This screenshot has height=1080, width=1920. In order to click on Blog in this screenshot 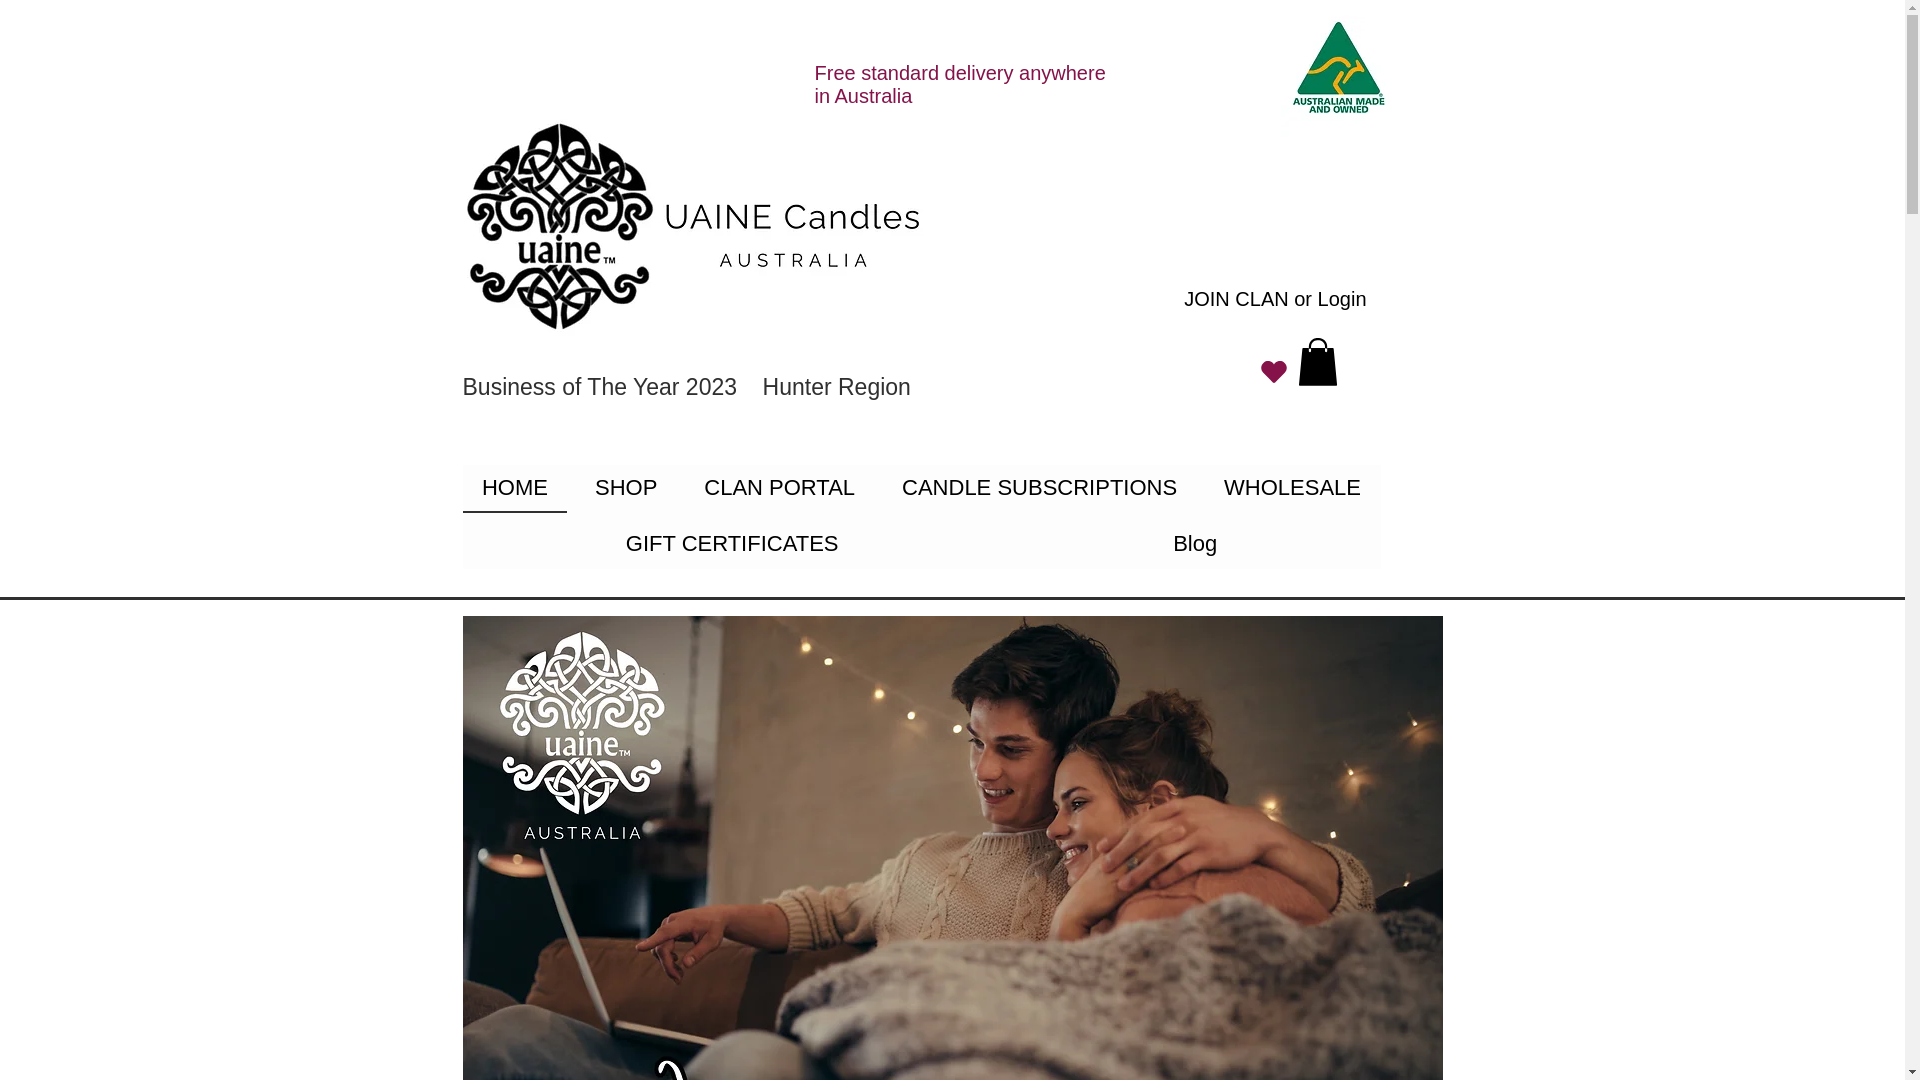, I will do `click(1194, 544)`.